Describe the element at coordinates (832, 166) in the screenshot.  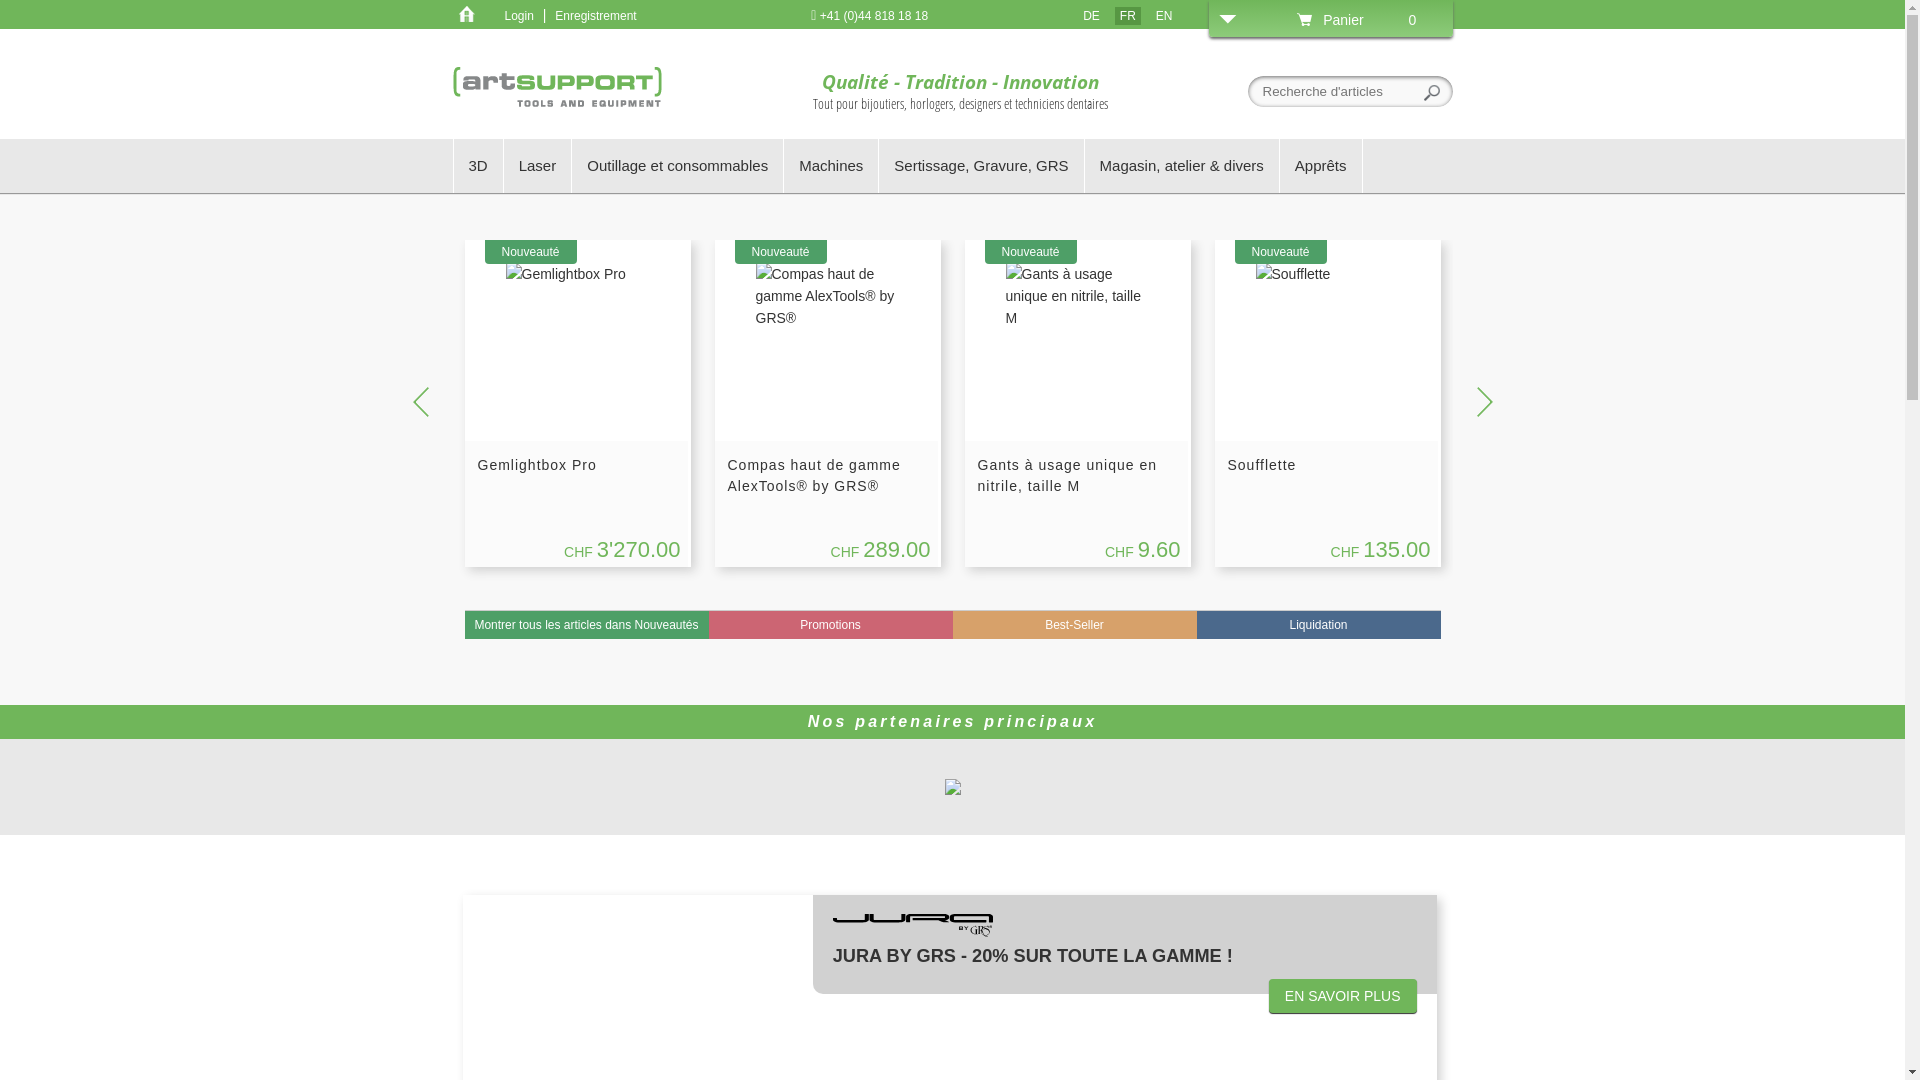
I see `Machines` at that location.